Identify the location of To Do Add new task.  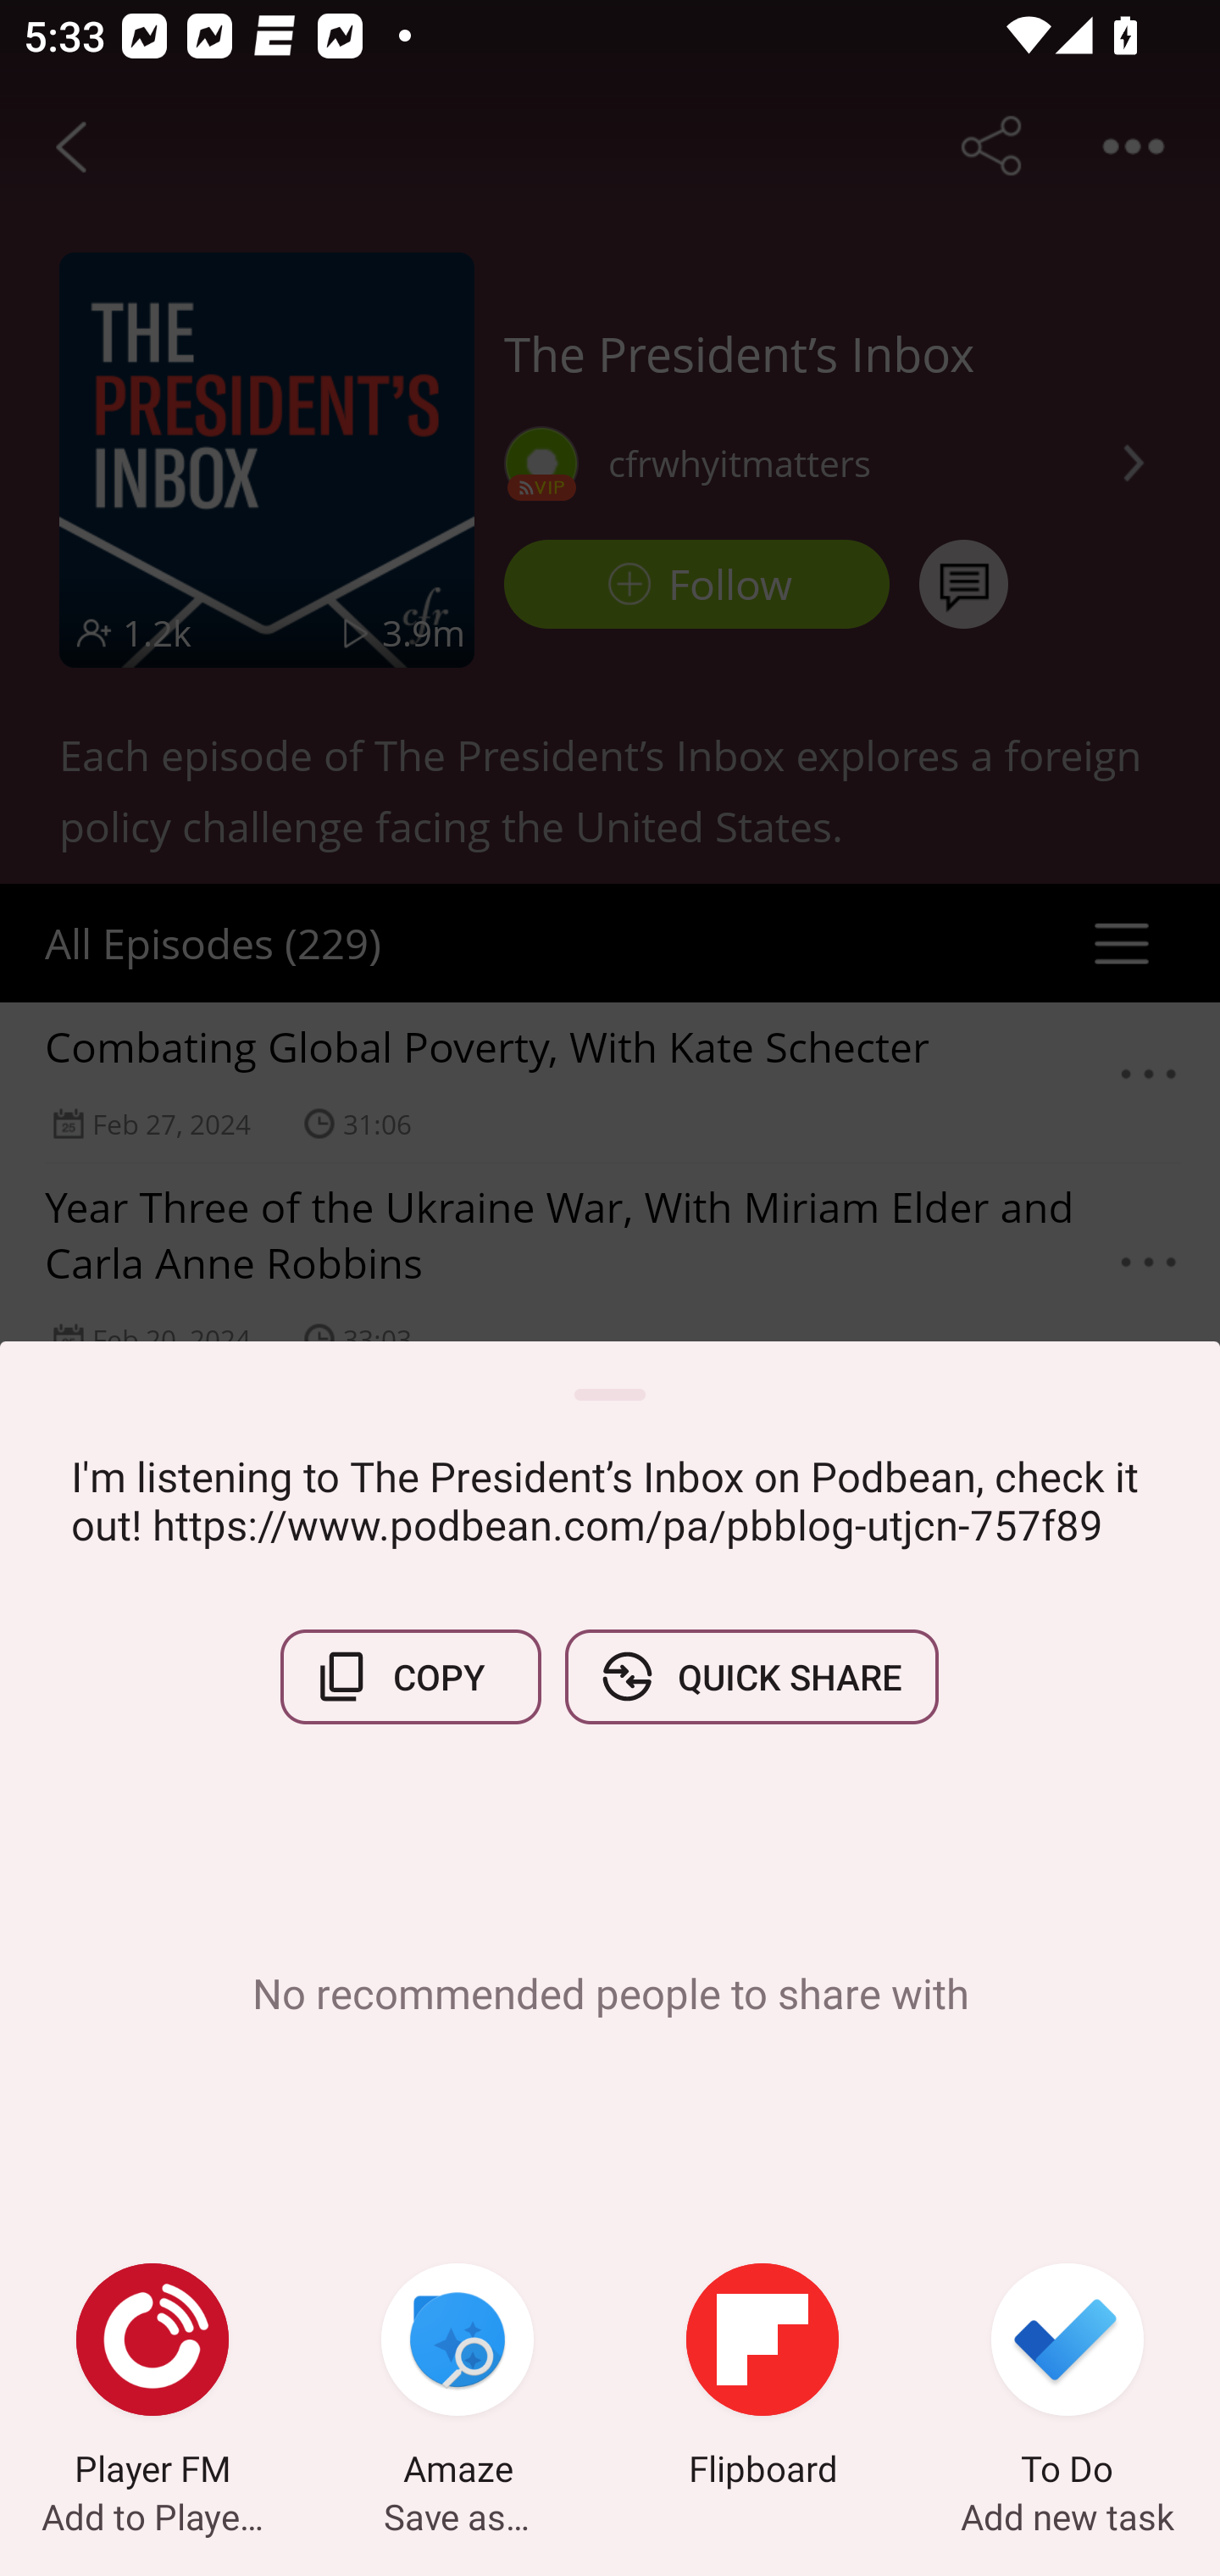
(1067, 2379).